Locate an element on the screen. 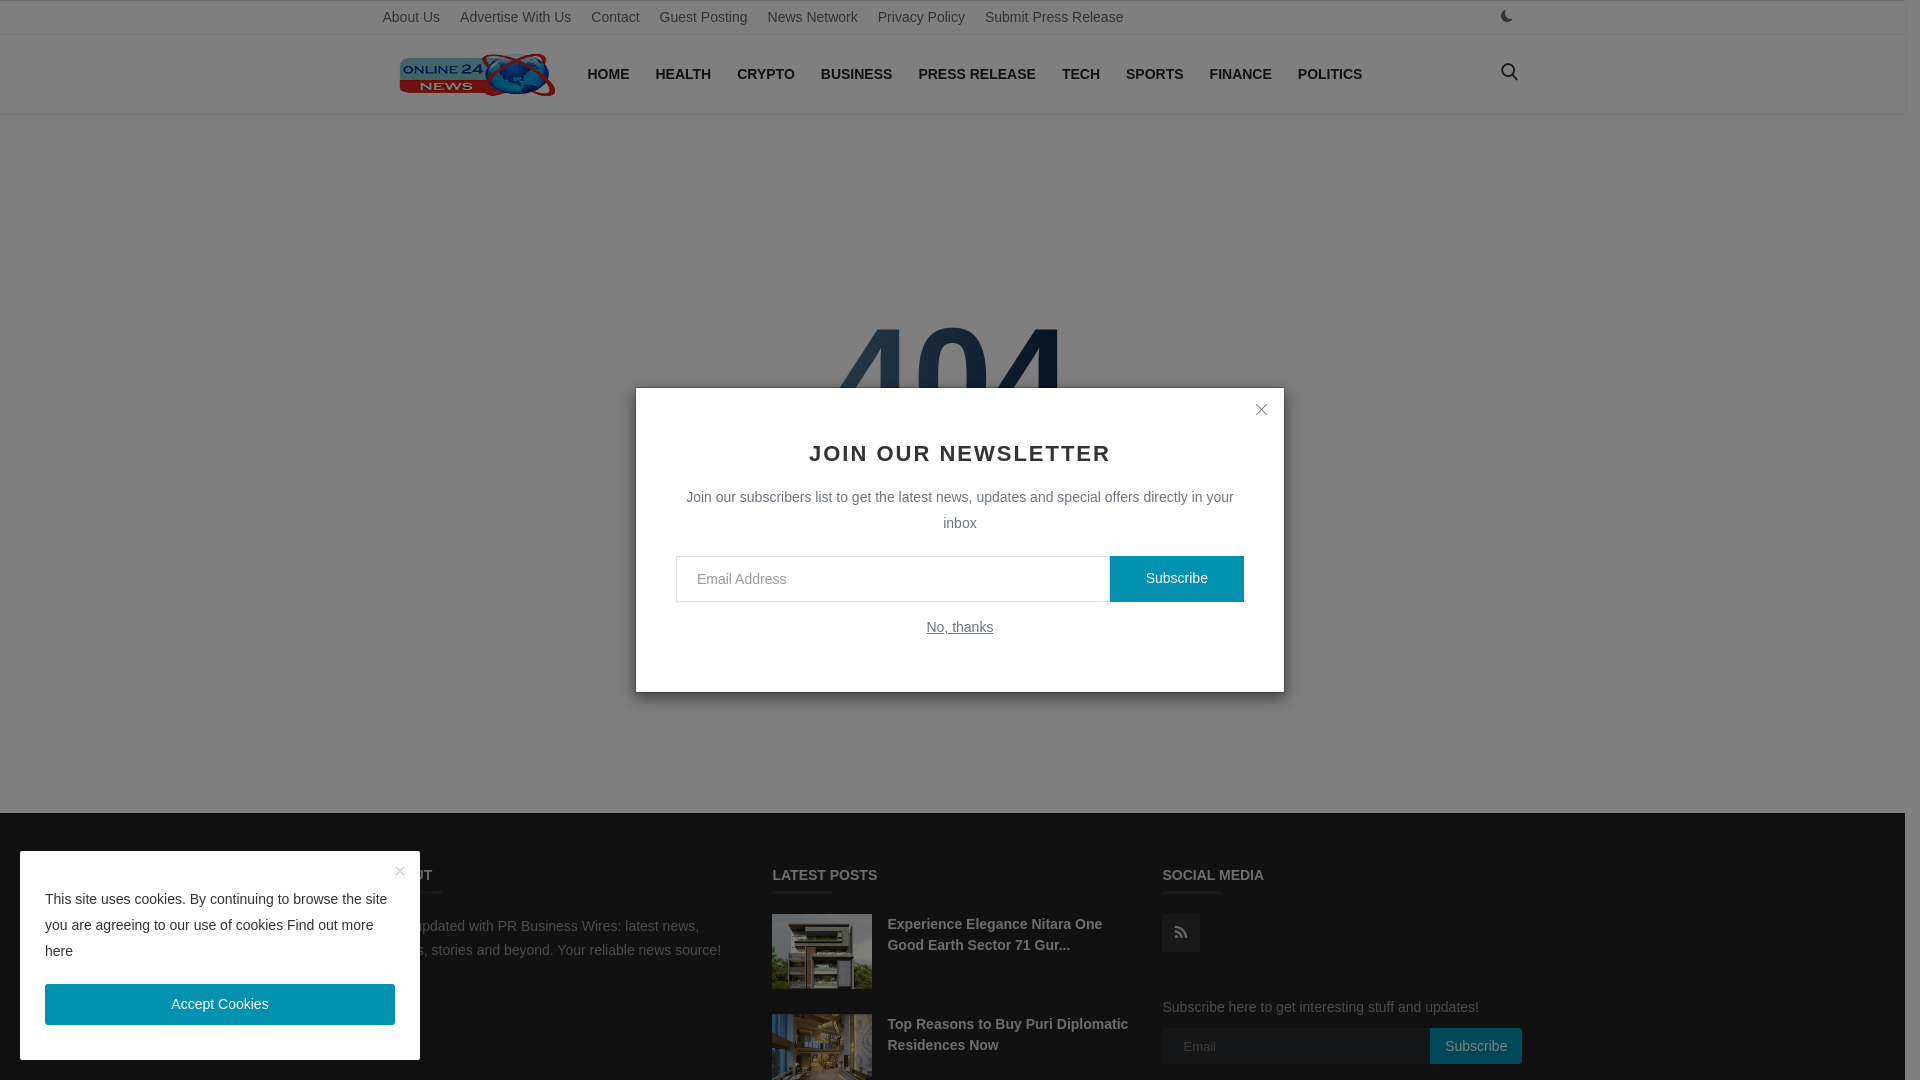  BUSINESS is located at coordinates (856, 74).